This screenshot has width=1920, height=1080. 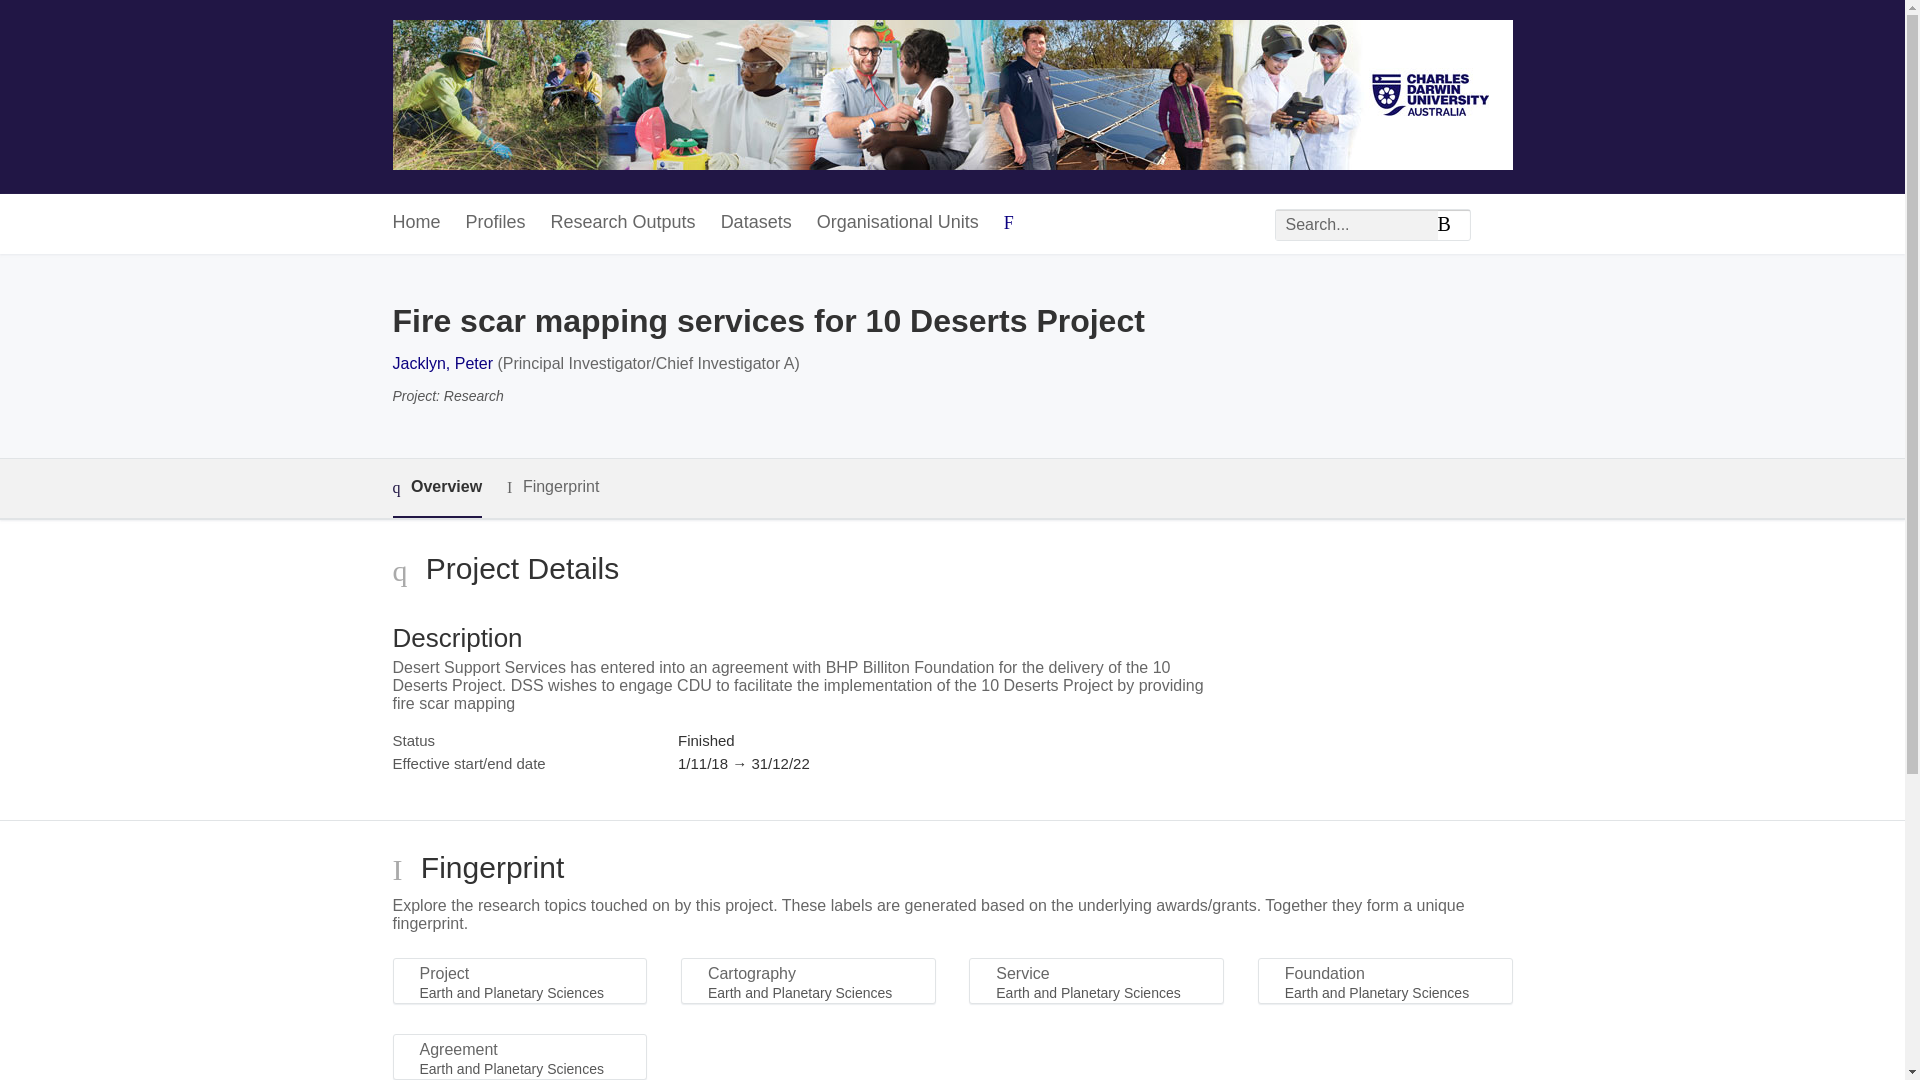 I want to click on Datasets, so click(x=756, y=223).